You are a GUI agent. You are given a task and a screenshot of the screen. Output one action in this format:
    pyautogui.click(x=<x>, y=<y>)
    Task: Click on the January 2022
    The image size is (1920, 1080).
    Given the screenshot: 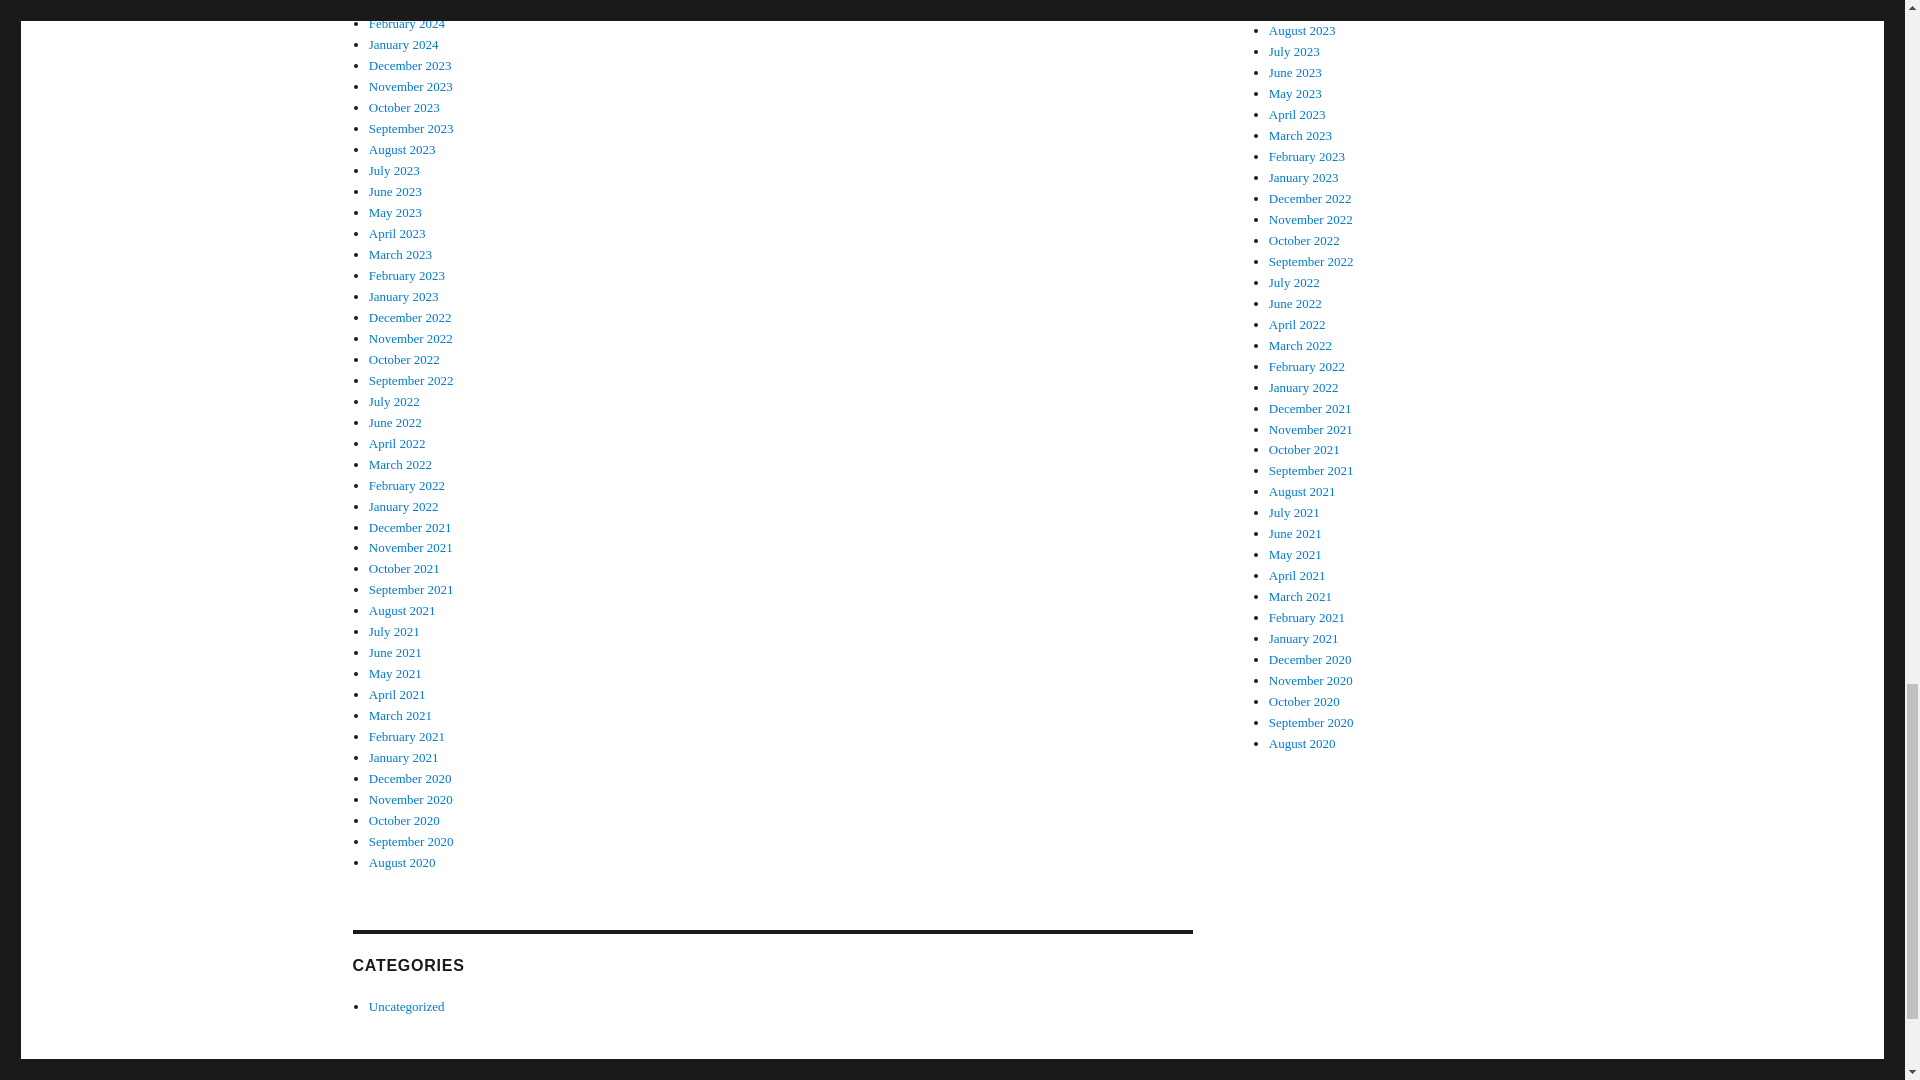 What is the action you would take?
    pyautogui.click(x=404, y=506)
    